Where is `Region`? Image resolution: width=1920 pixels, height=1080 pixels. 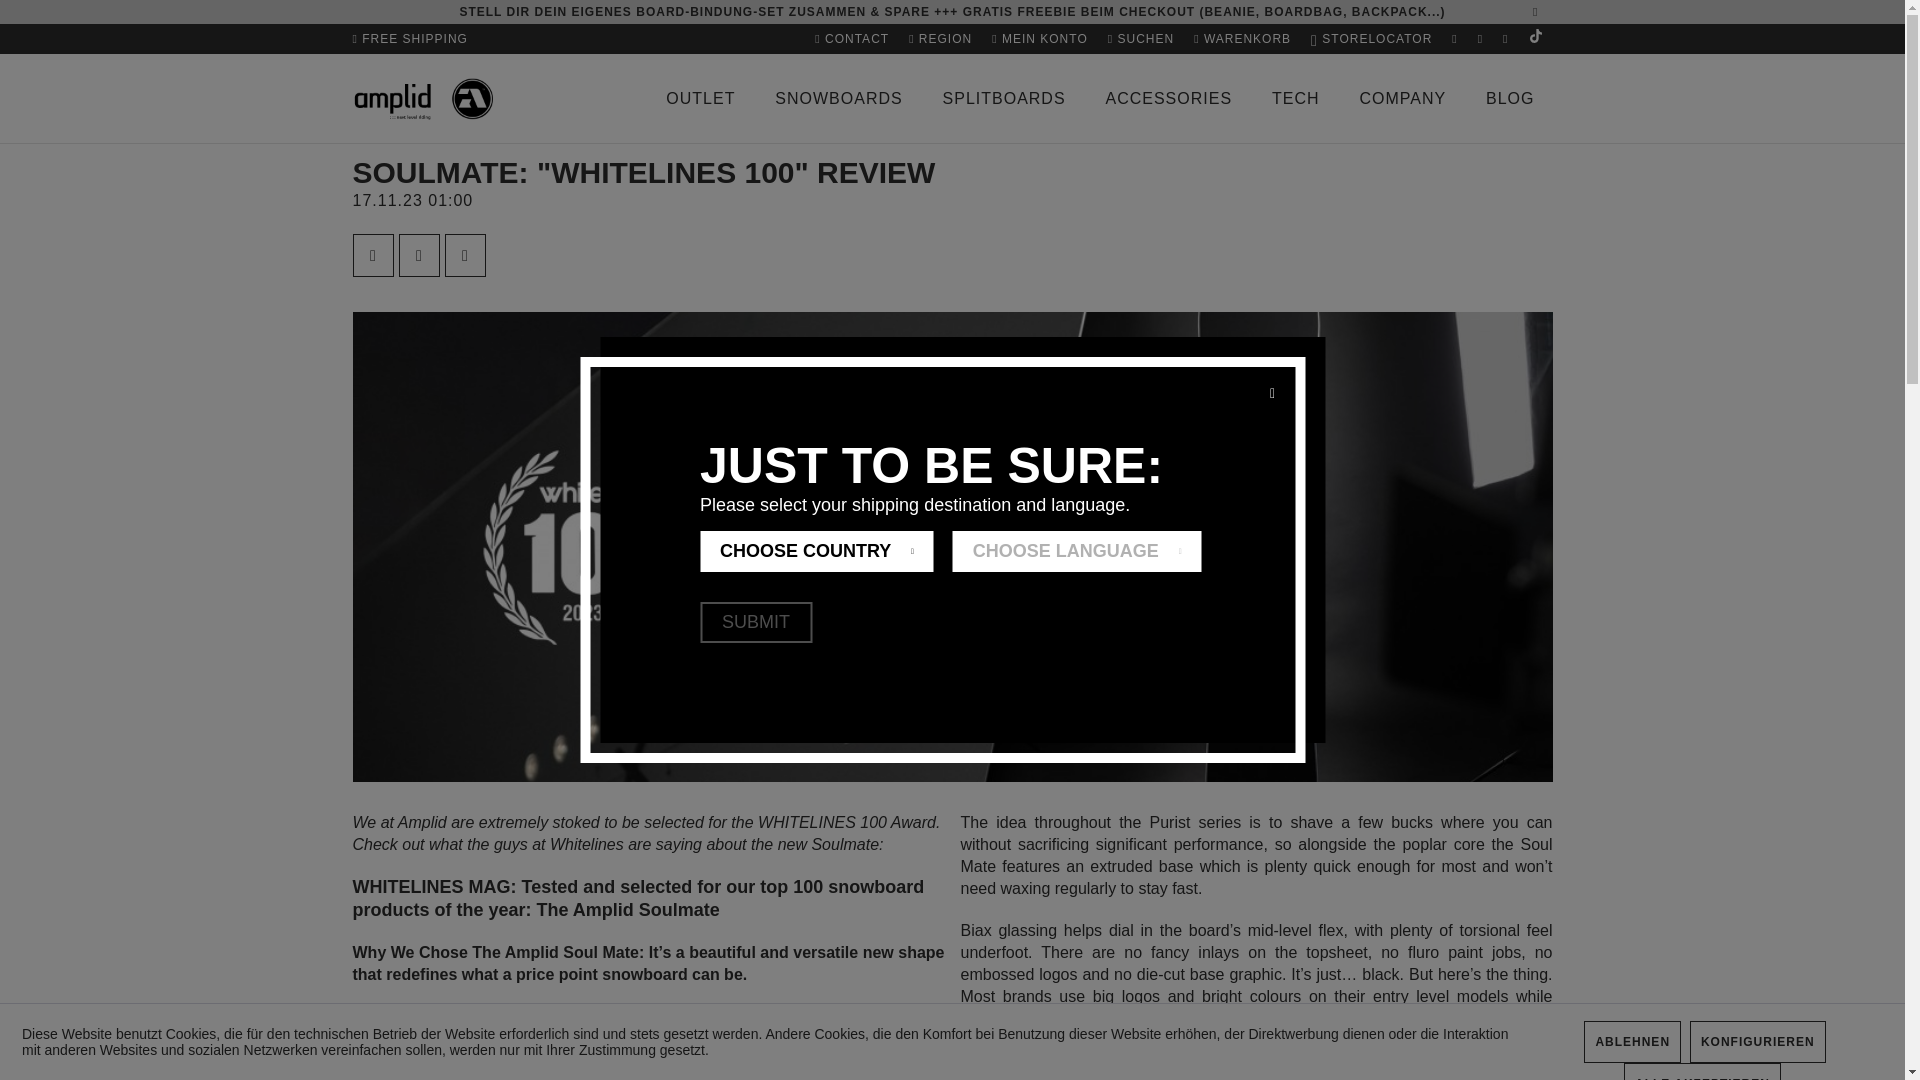 Region is located at coordinates (940, 38).